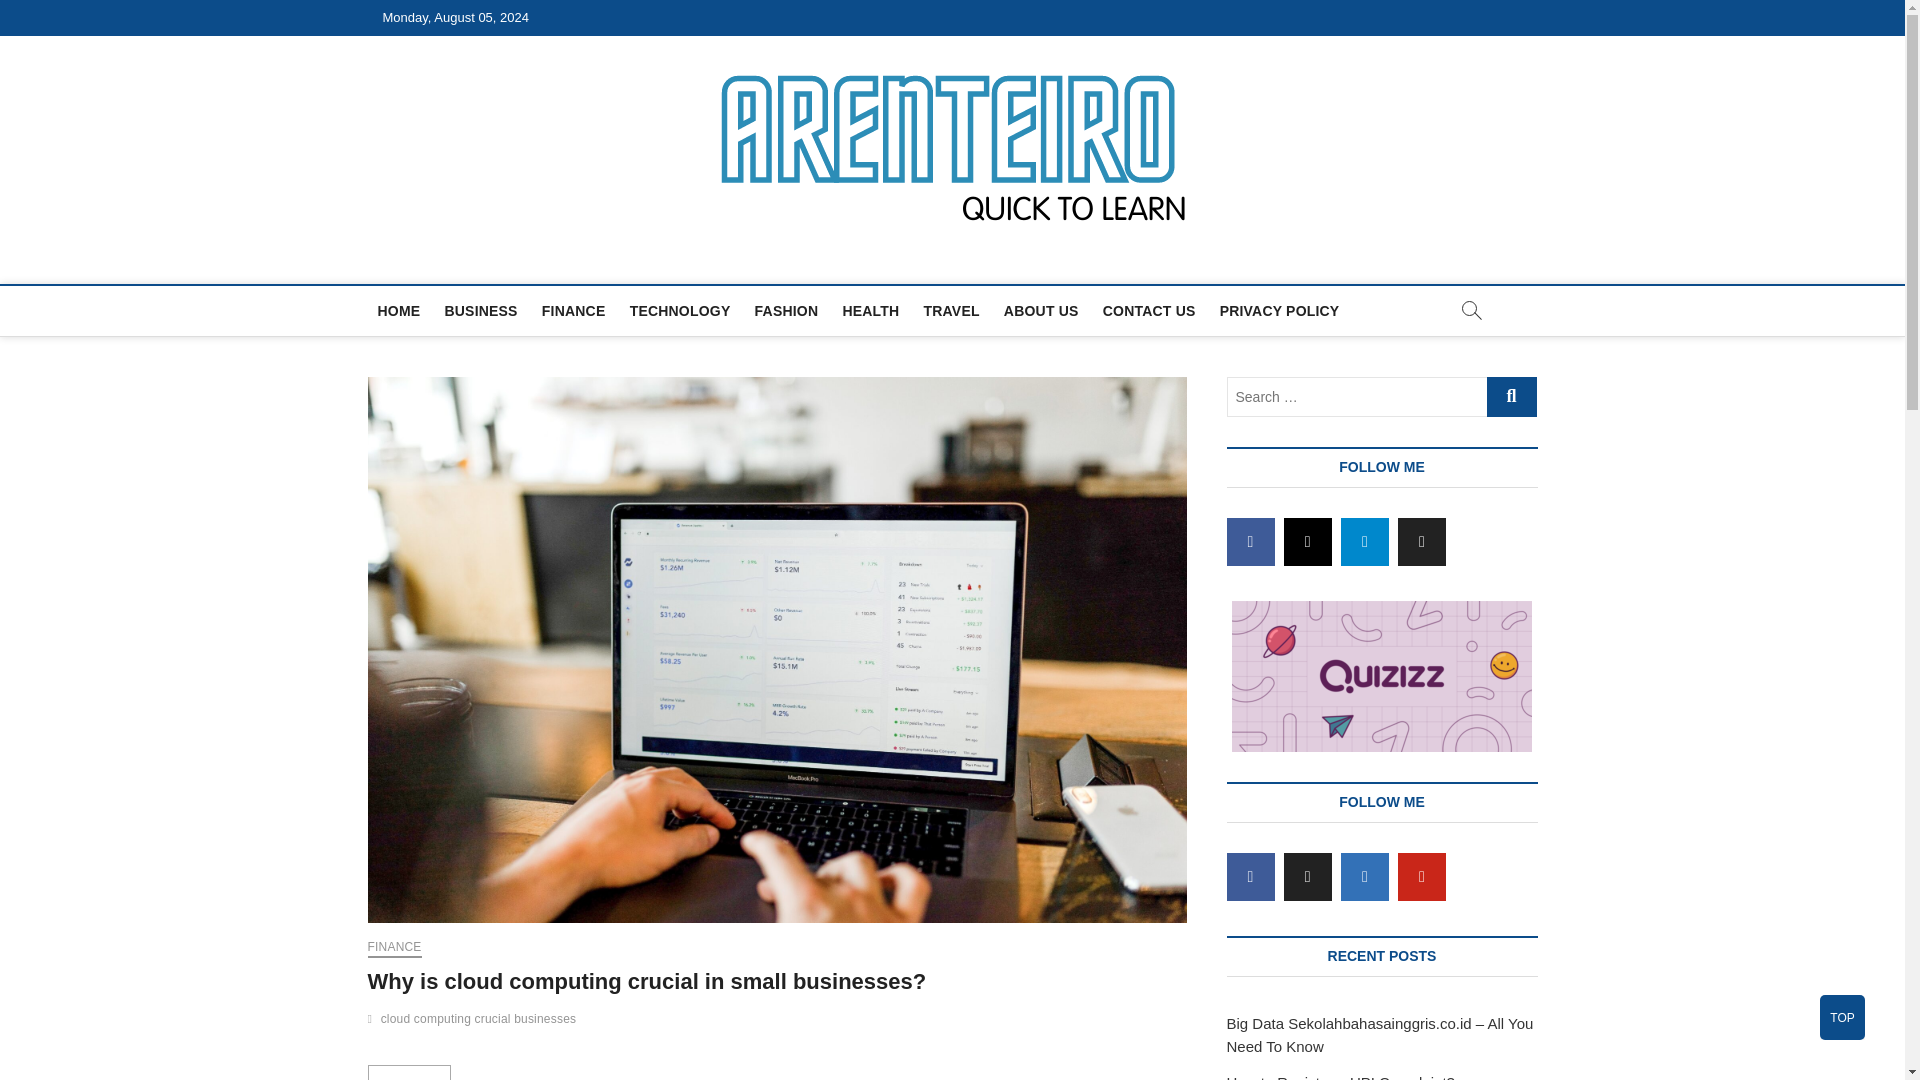 The image size is (1920, 1080). Describe the element at coordinates (574, 310) in the screenshot. I see `FINANCE` at that location.